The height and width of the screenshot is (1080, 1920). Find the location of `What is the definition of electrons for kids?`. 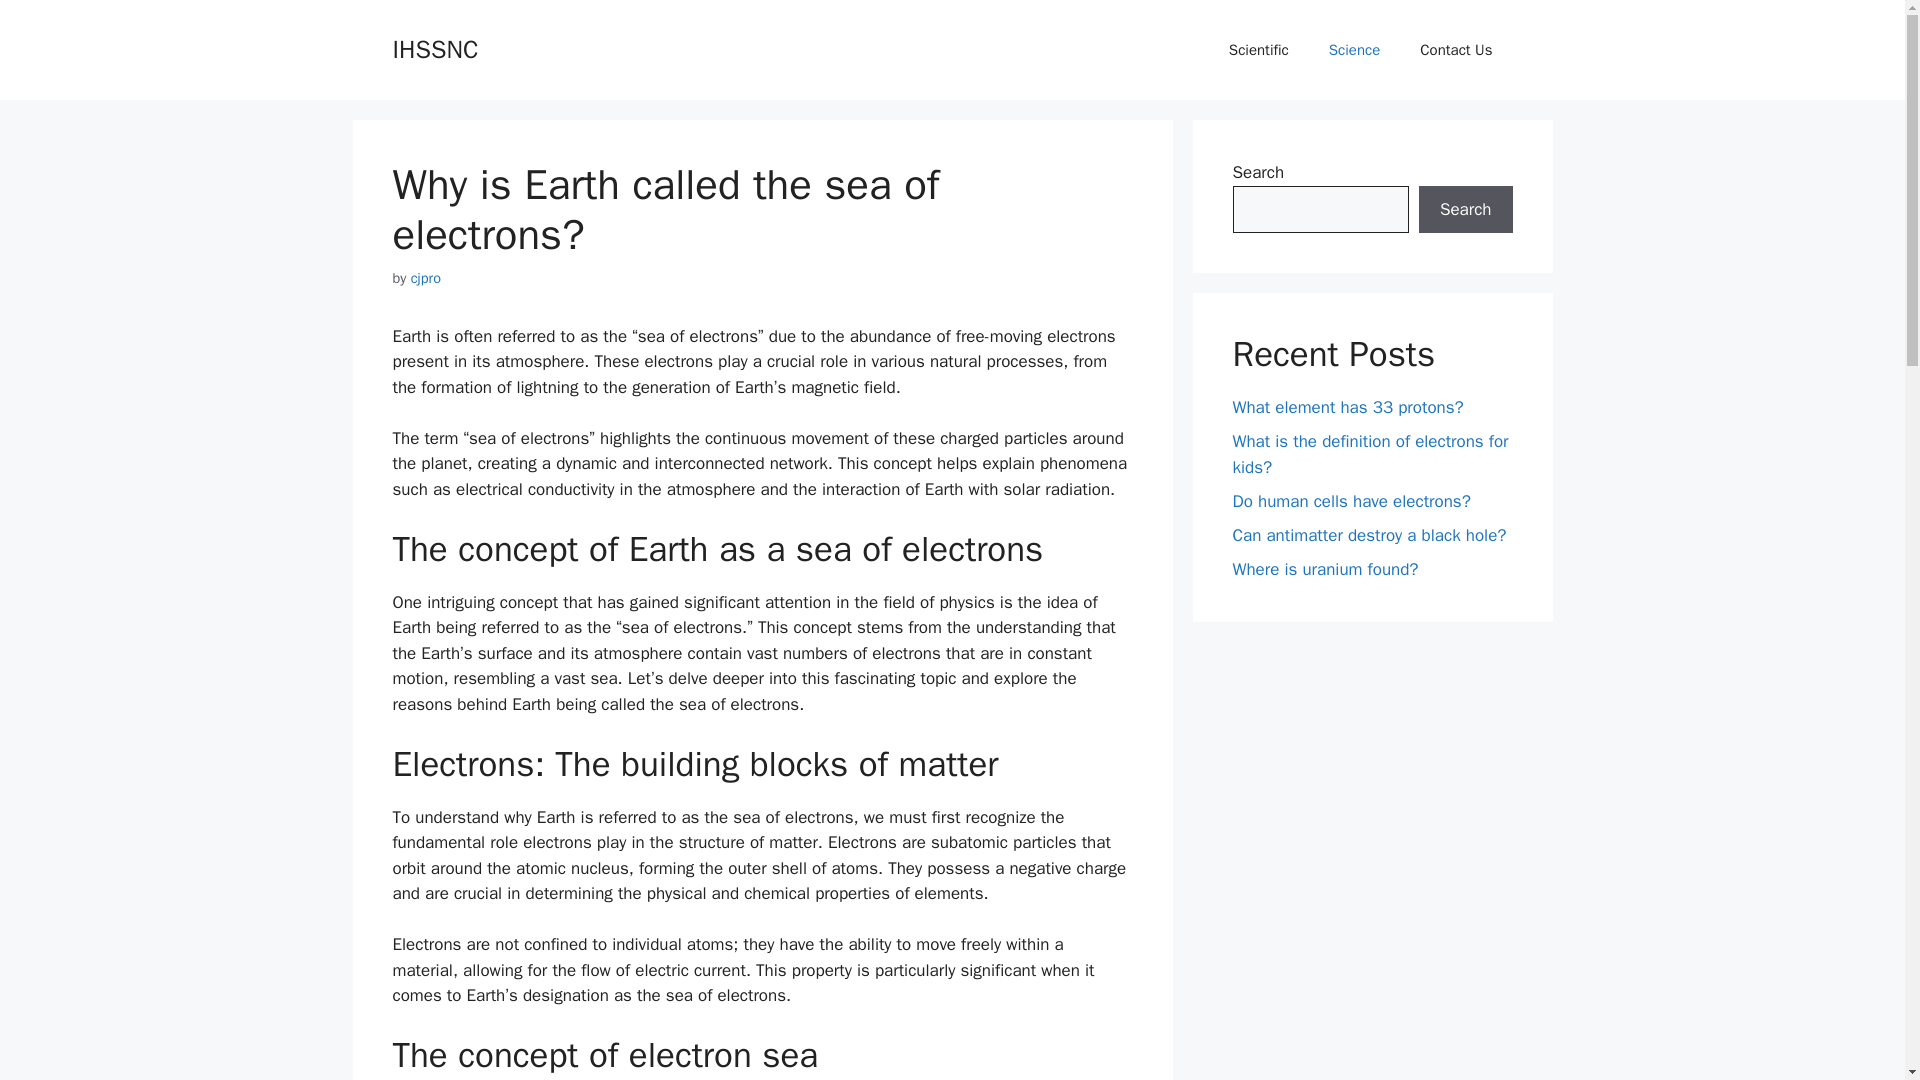

What is the definition of electrons for kids? is located at coordinates (1370, 454).